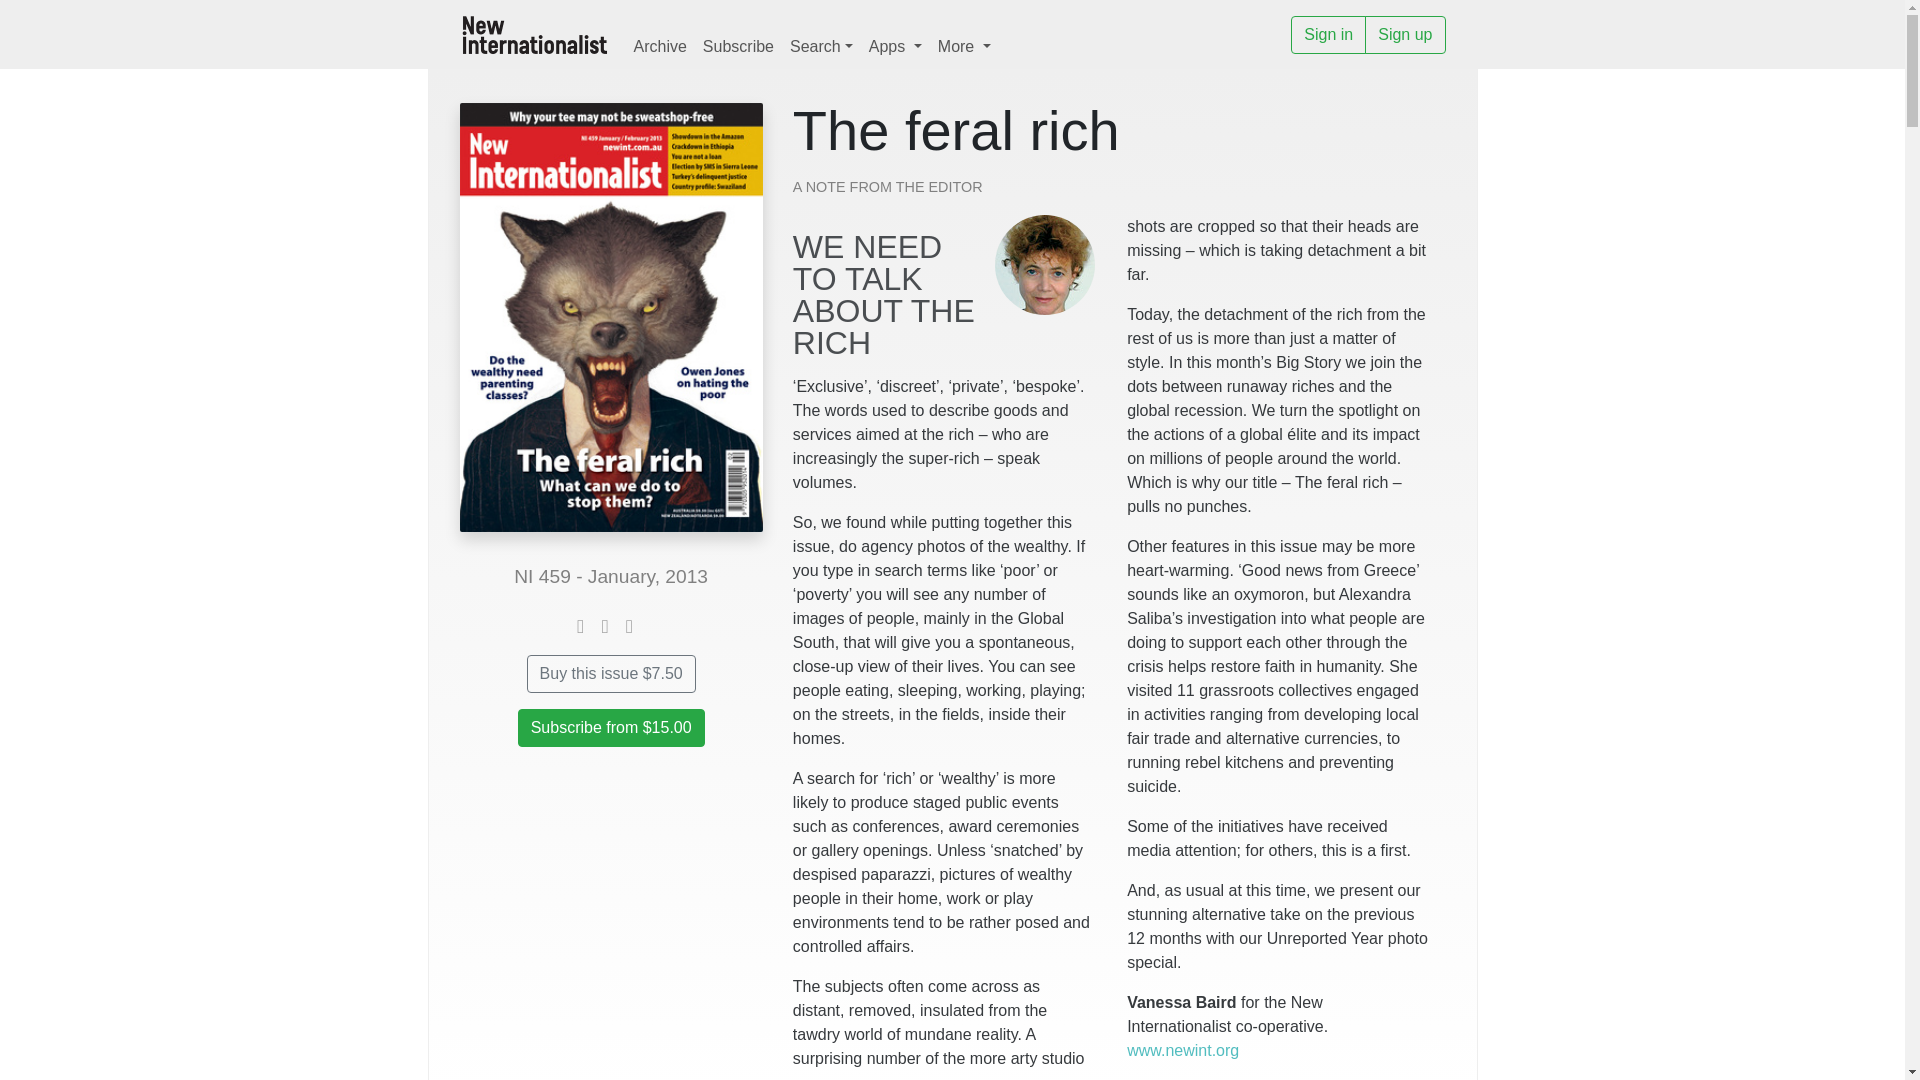  Describe the element at coordinates (738, 46) in the screenshot. I see `Subscribe` at that location.